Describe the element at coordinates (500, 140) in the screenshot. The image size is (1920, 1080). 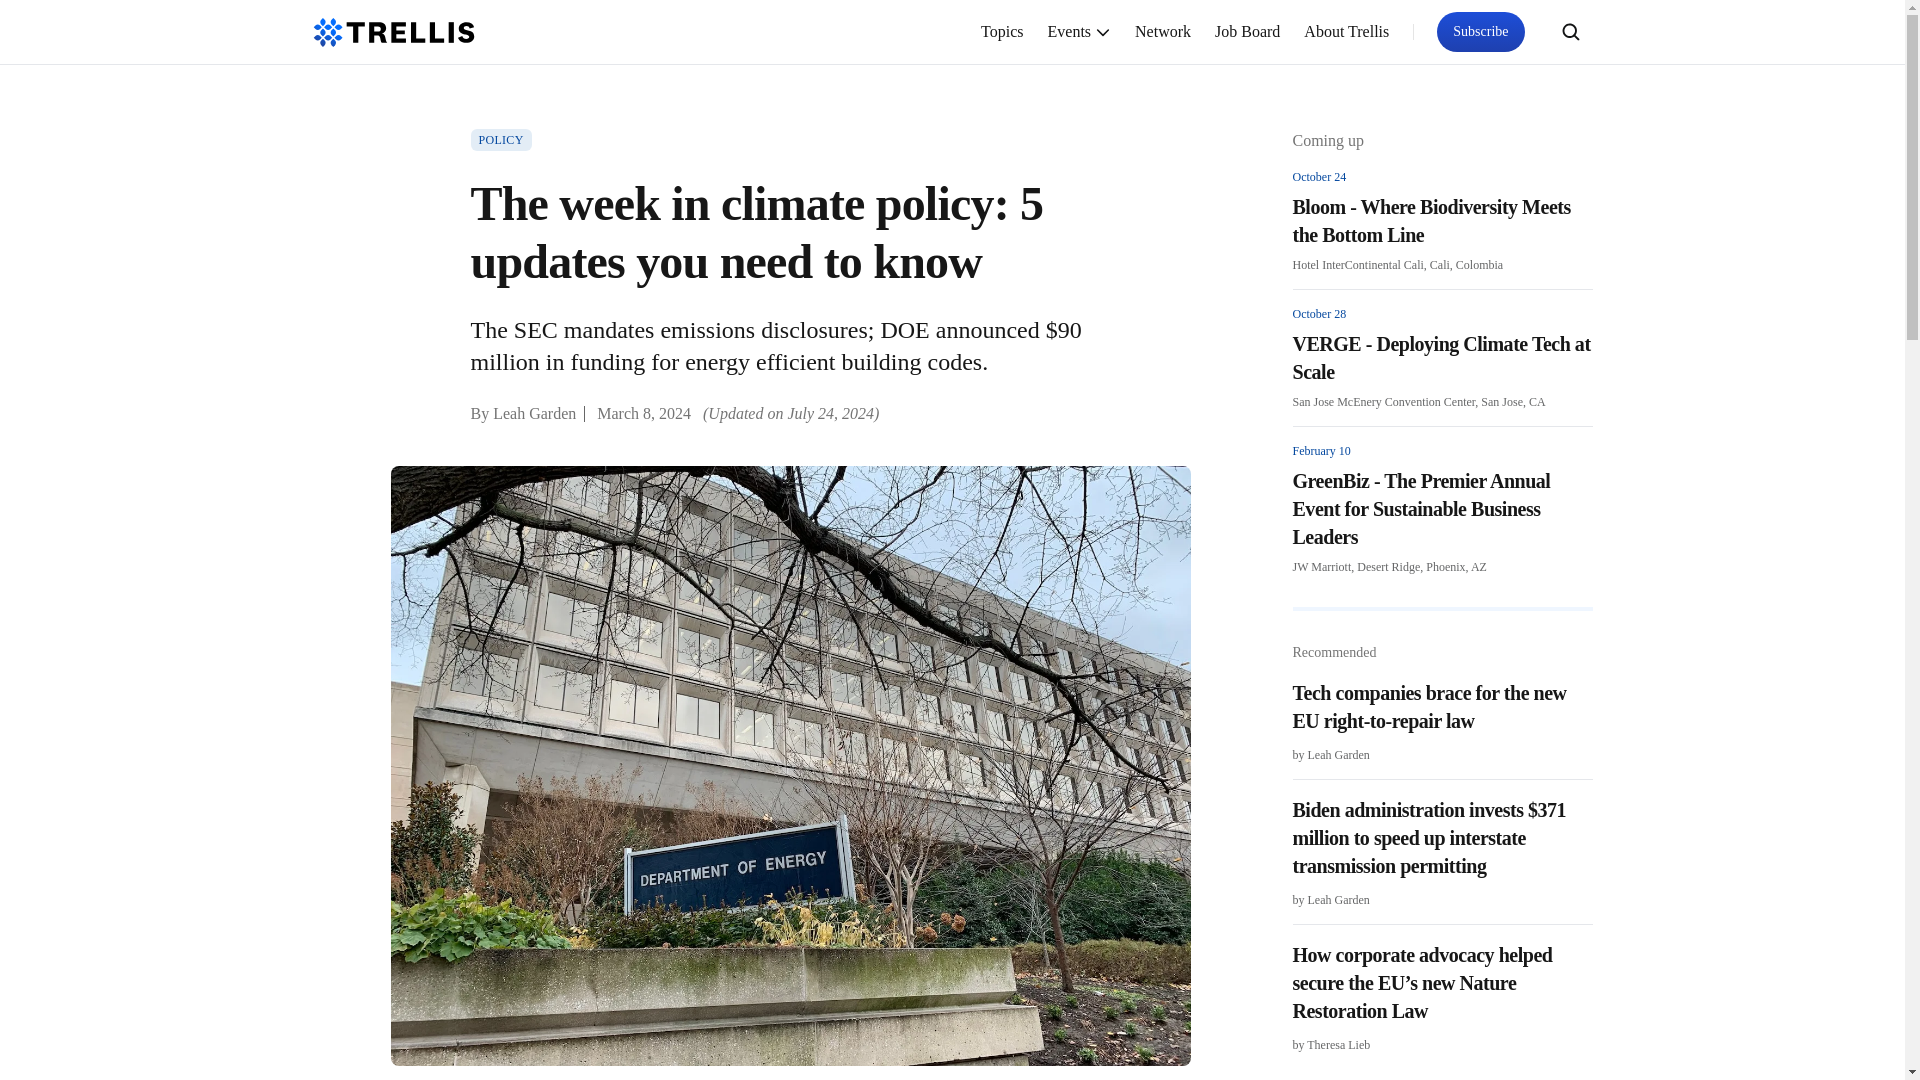
I see `POLICY` at that location.